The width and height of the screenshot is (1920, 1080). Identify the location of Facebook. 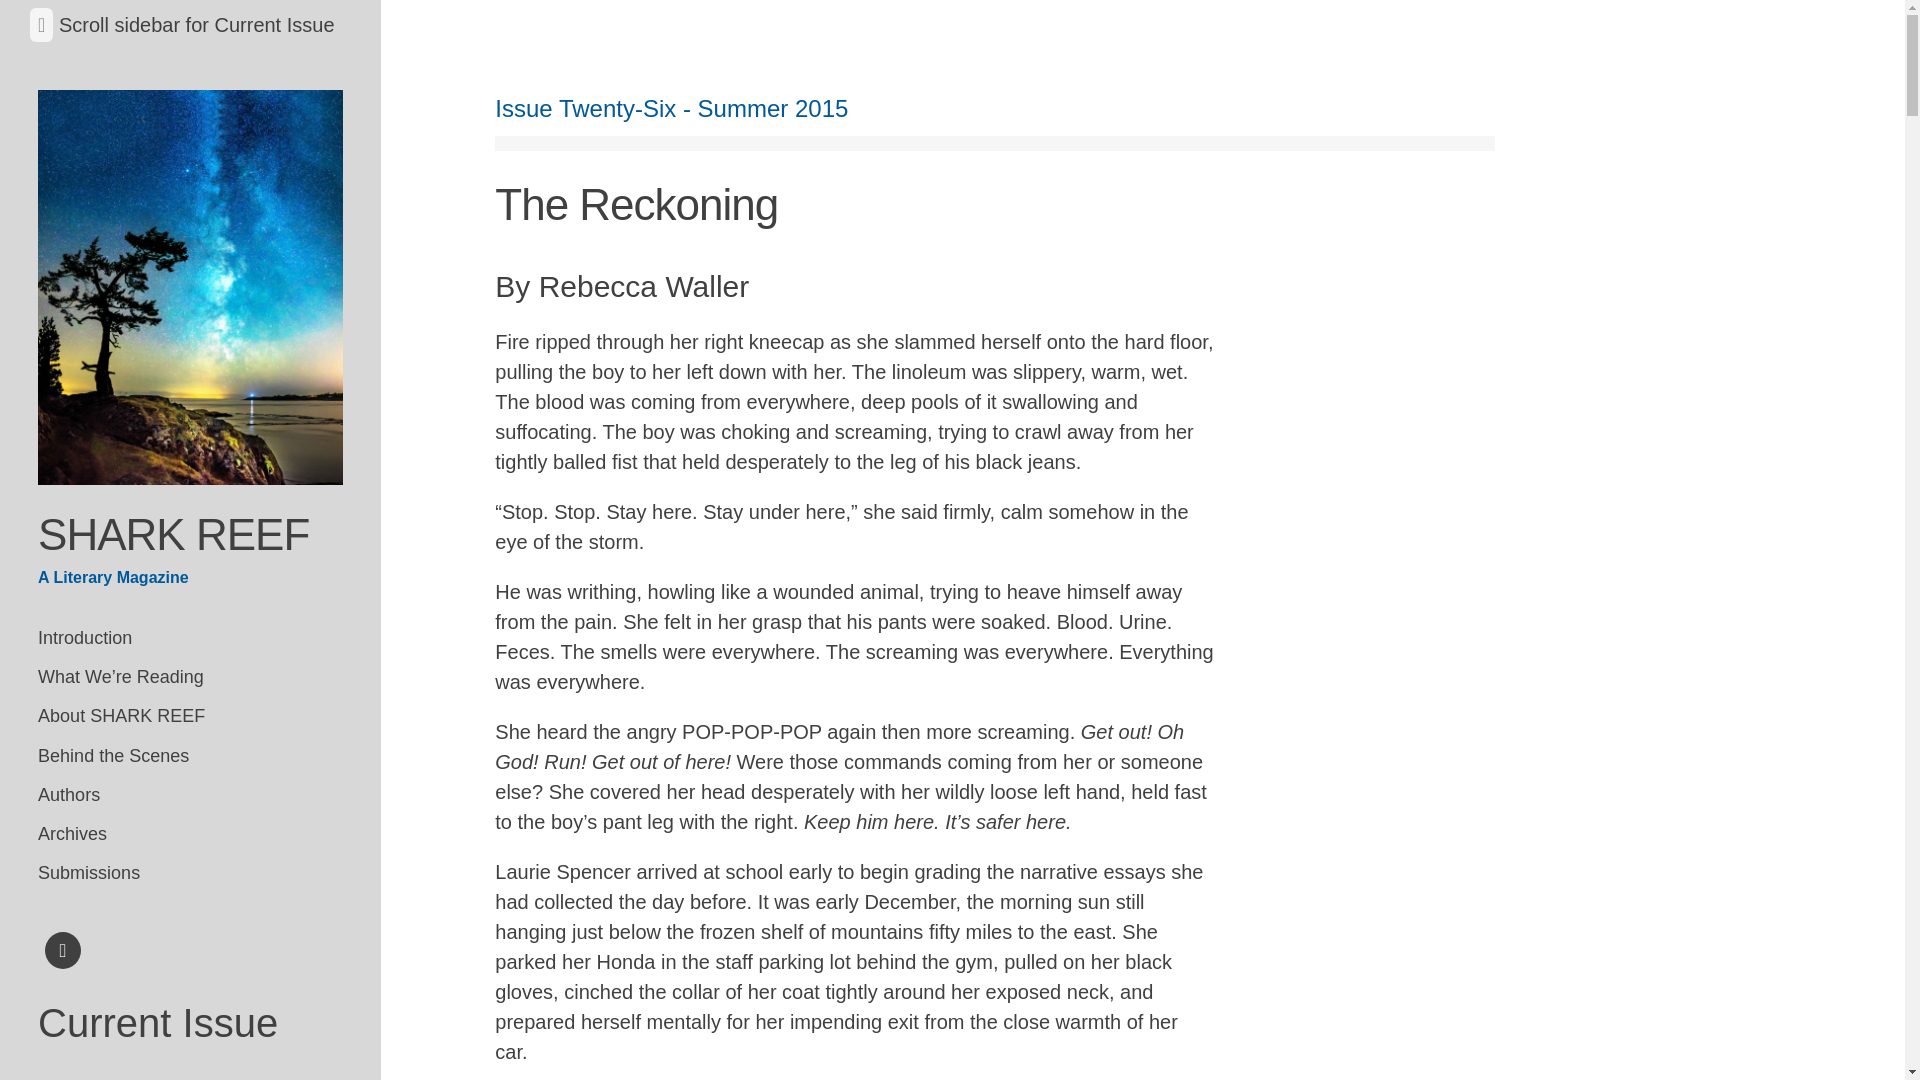
(63, 953).